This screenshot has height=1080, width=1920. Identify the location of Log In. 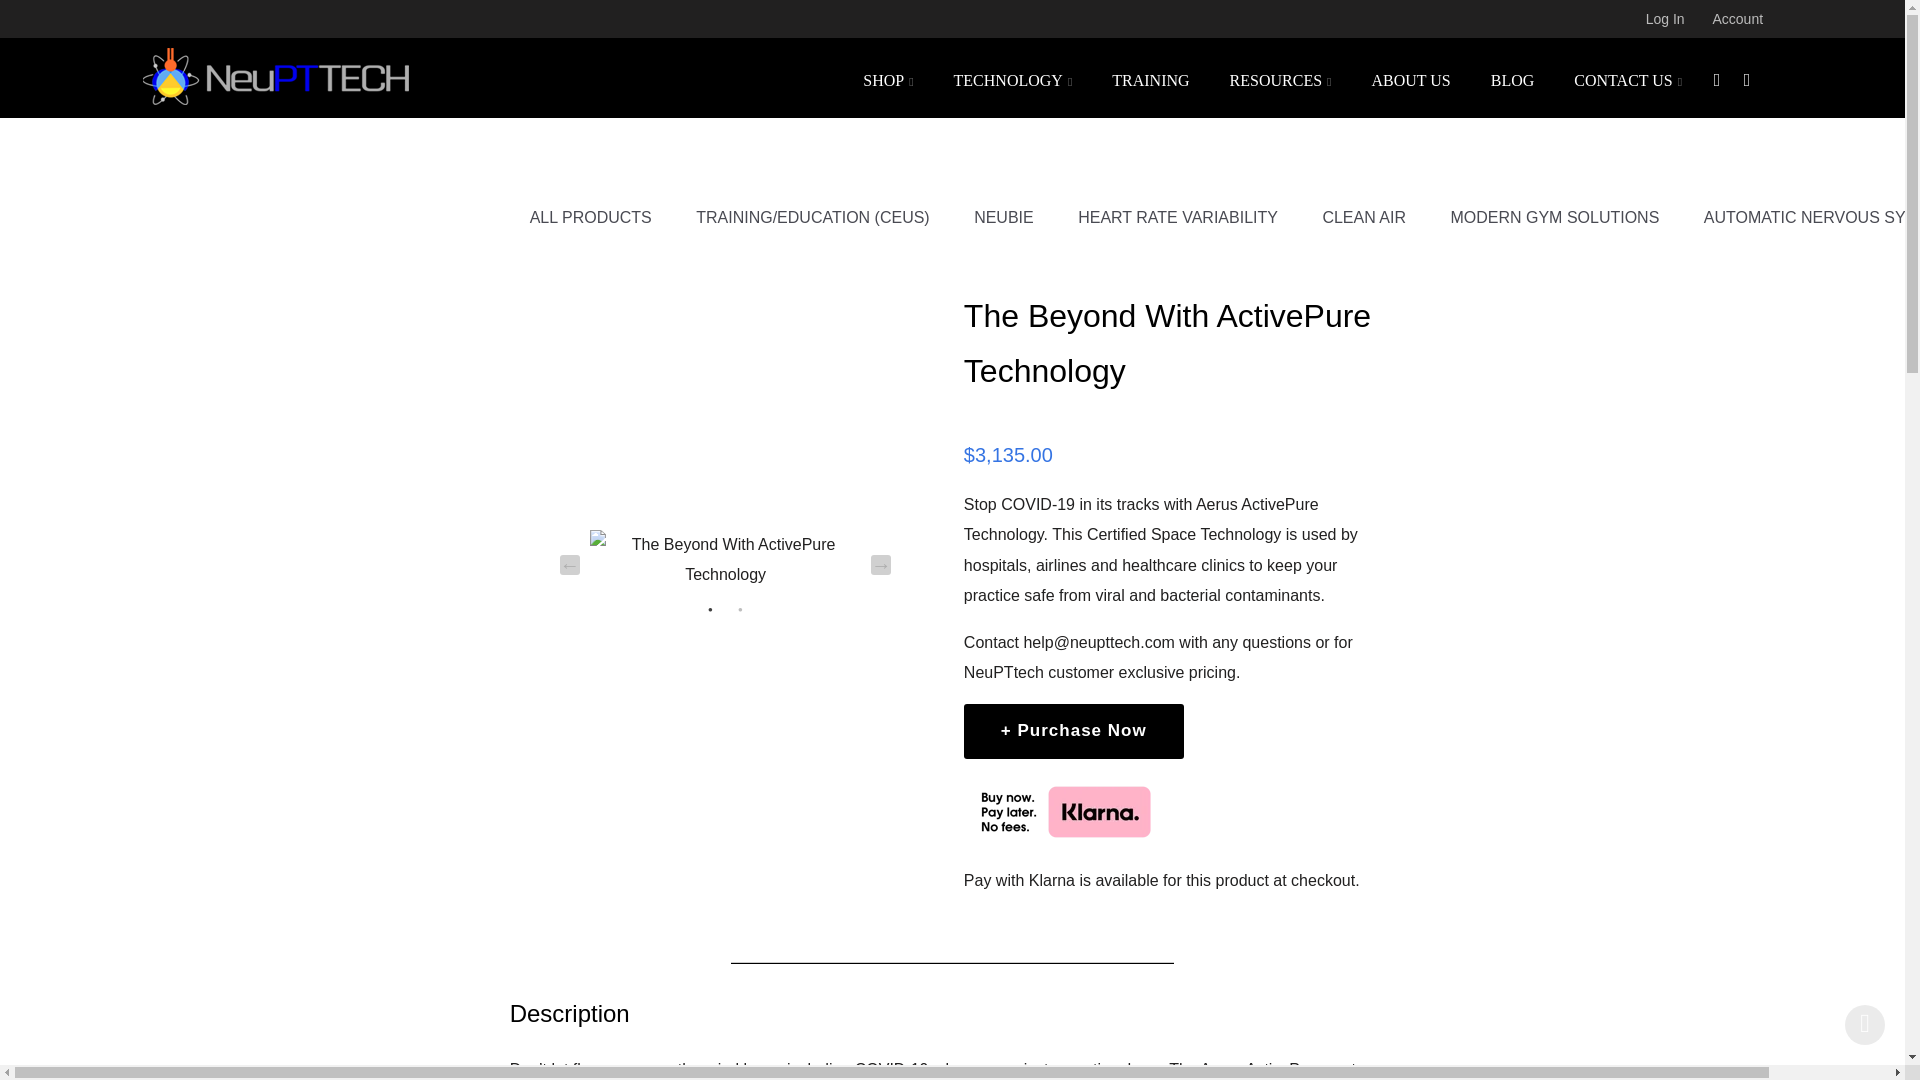
(1665, 18).